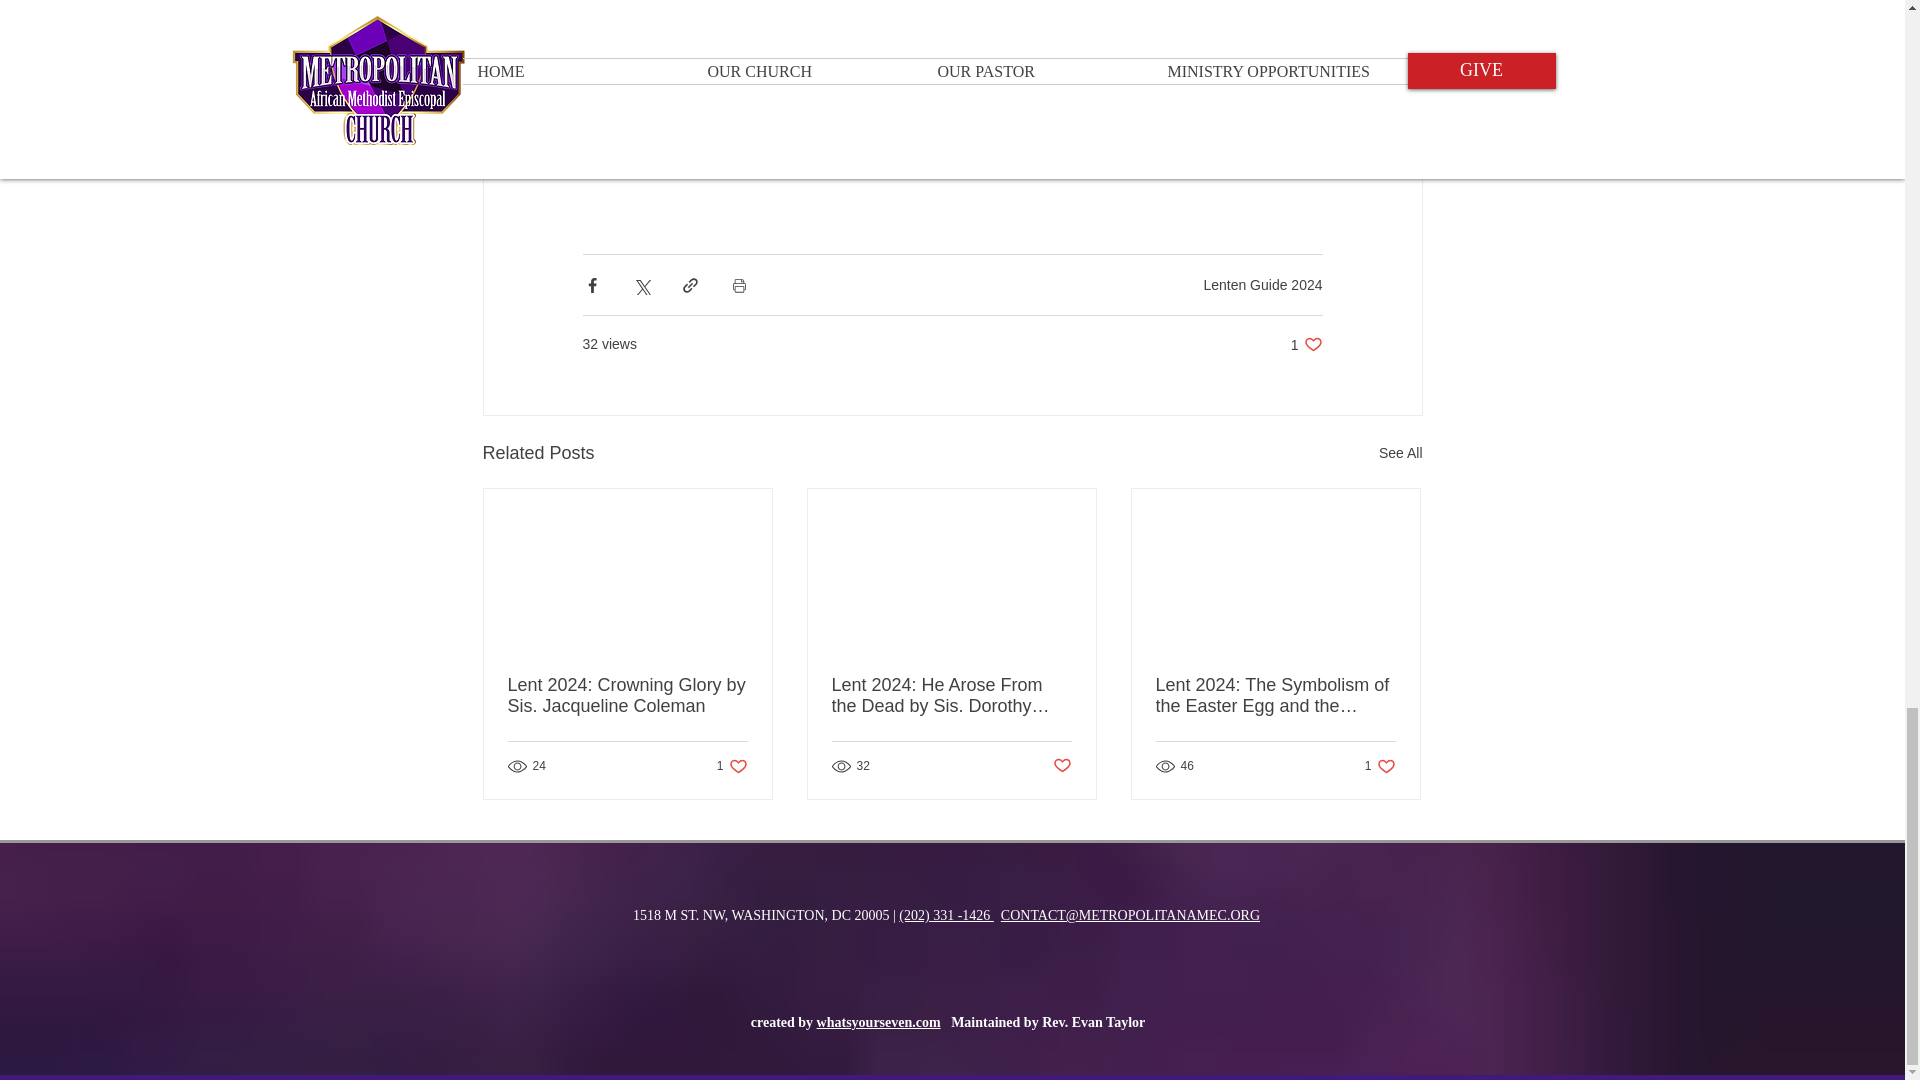  Describe the element at coordinates (628, 696) in the screenshot. I see `Lent 2024: Crowning Glory by Sis. Jacqueline Coleman` at that location.